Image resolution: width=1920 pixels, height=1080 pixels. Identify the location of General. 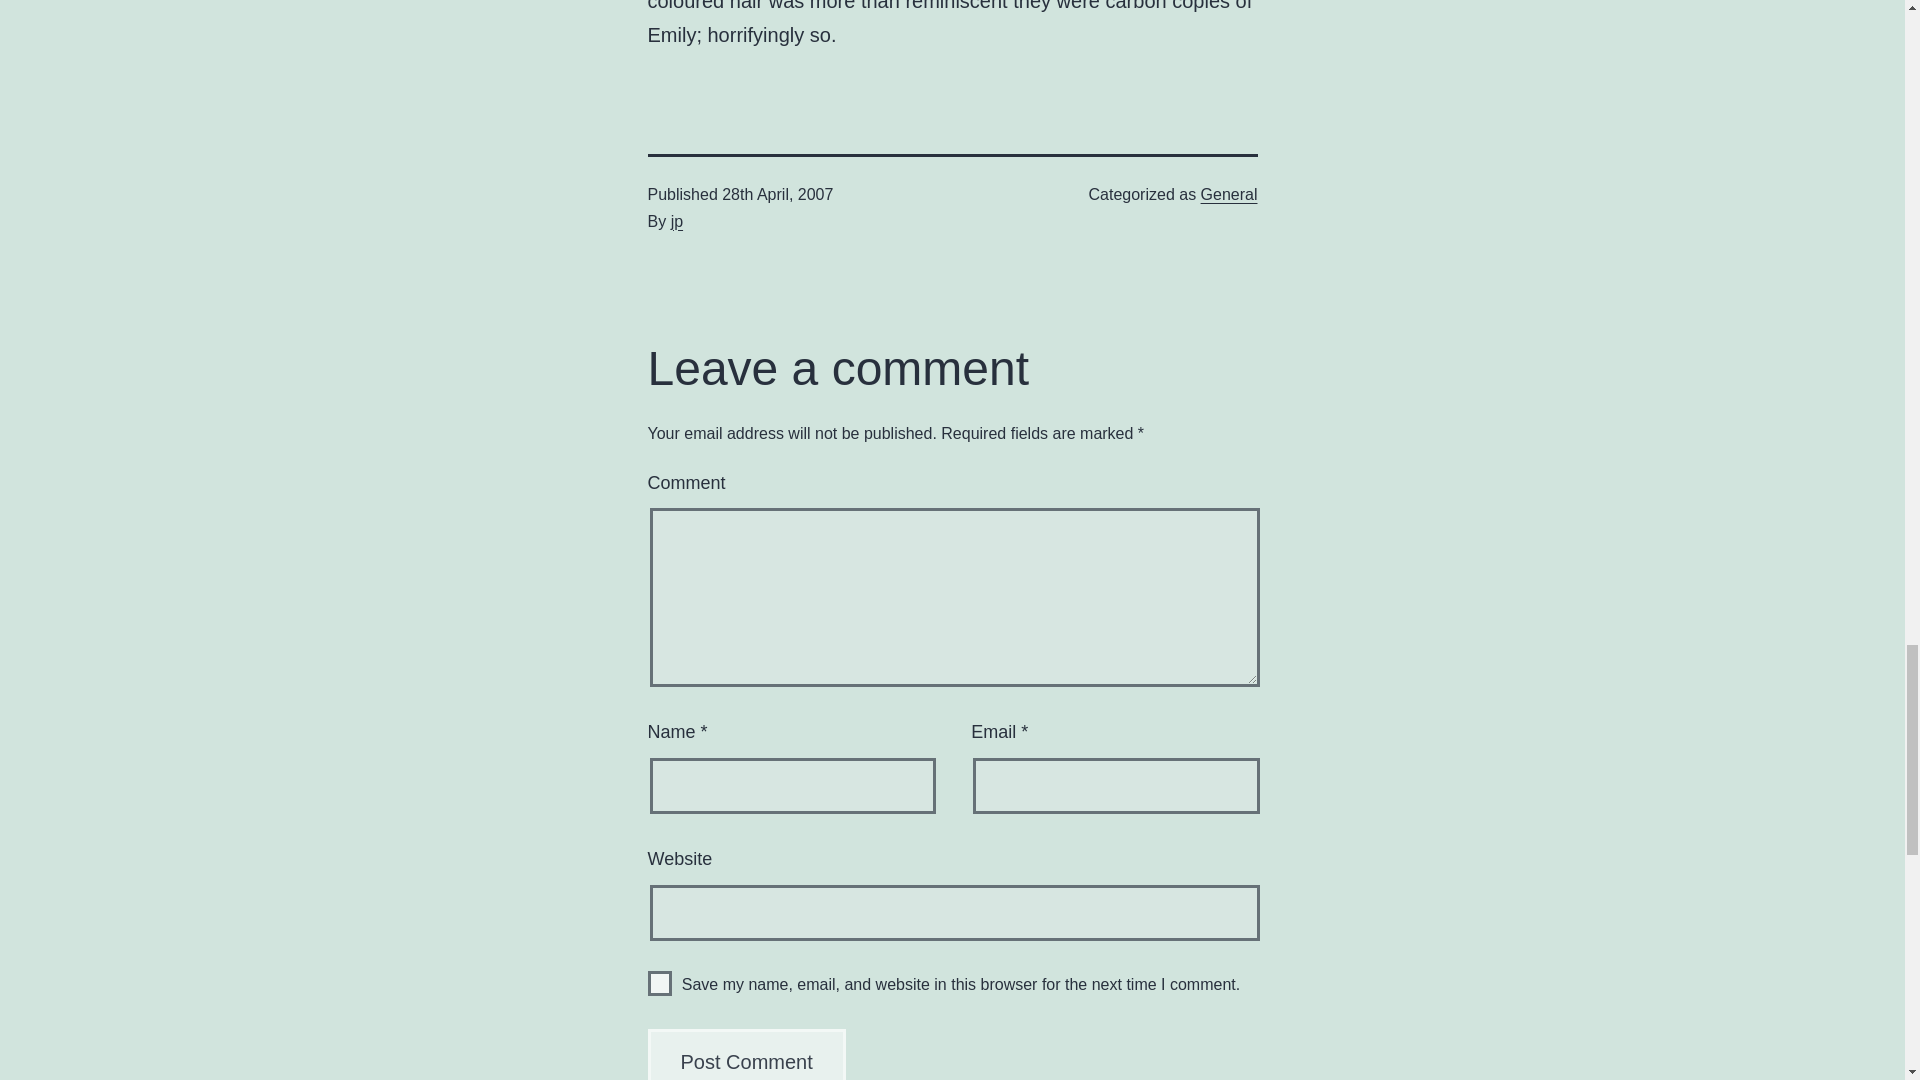
(1229, 194).